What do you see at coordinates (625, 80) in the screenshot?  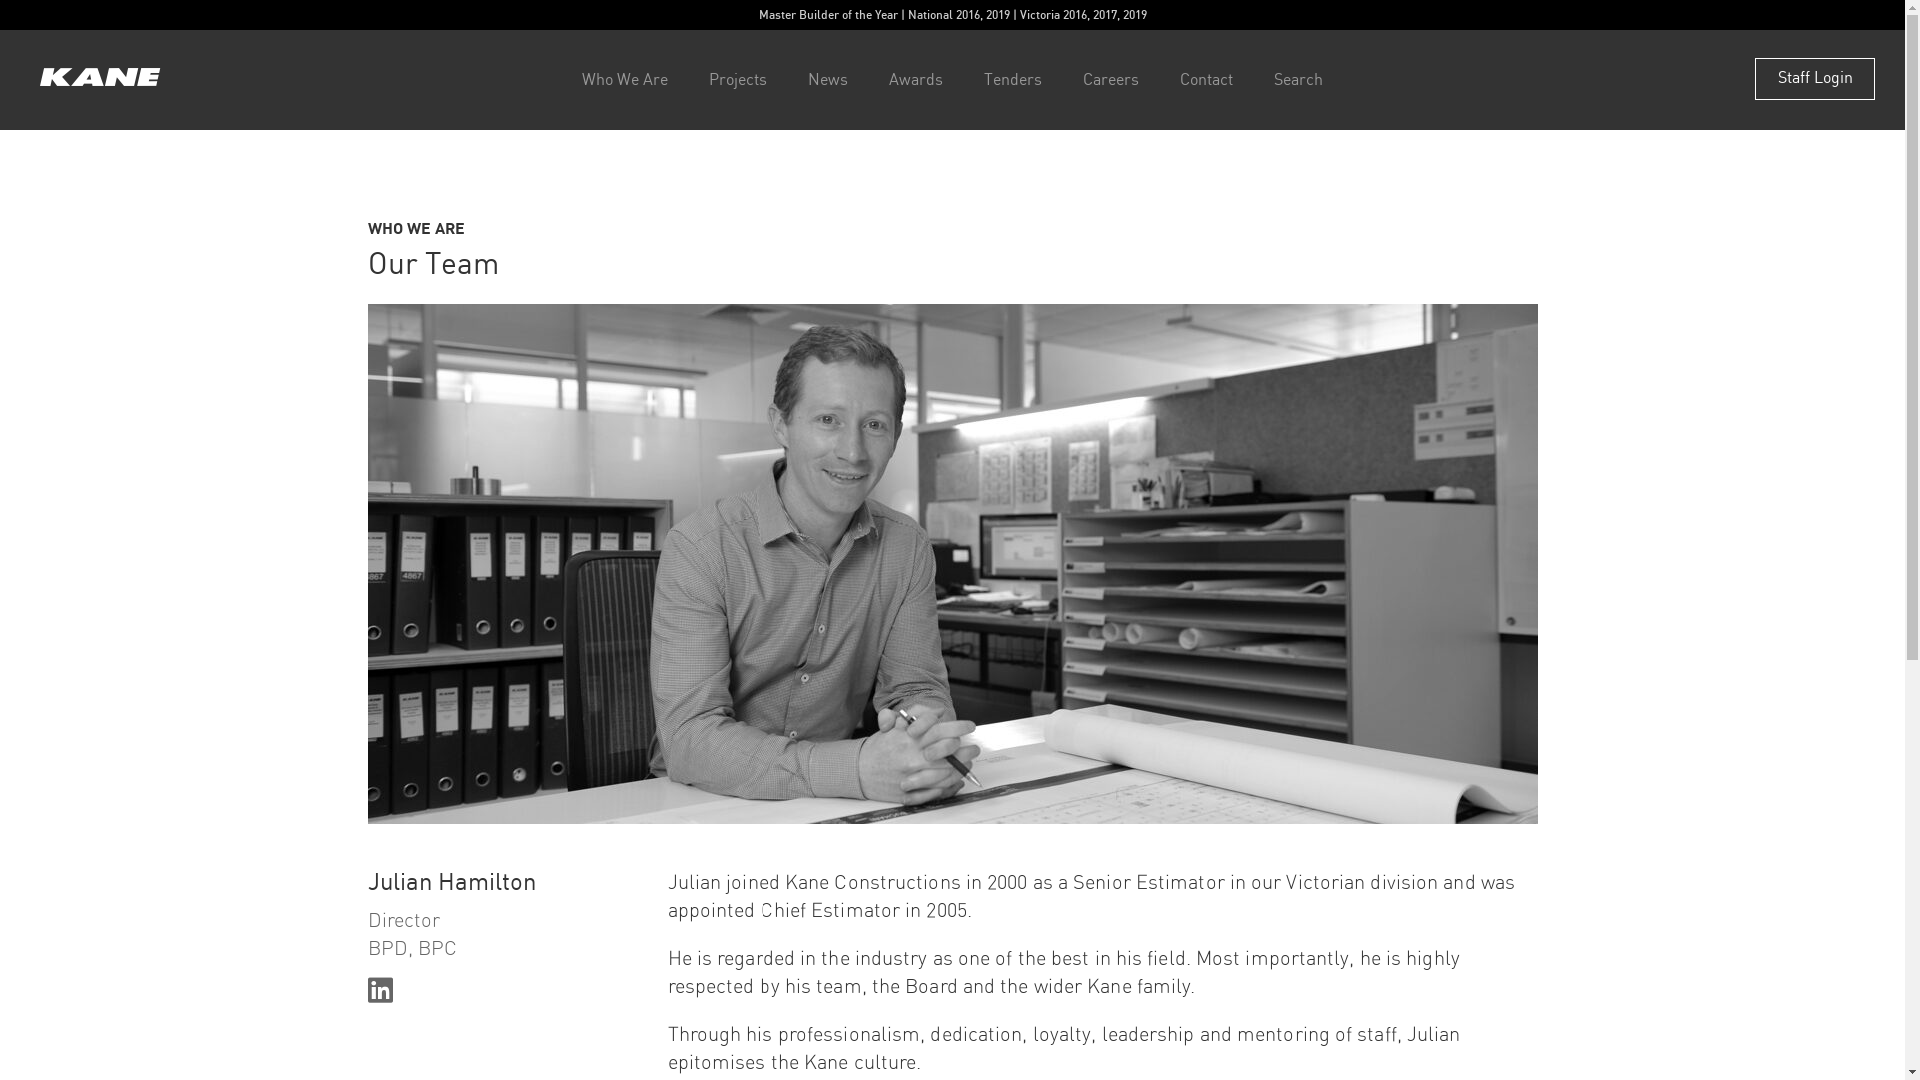 I see `Who We Are` at bounding box center [625, 80].